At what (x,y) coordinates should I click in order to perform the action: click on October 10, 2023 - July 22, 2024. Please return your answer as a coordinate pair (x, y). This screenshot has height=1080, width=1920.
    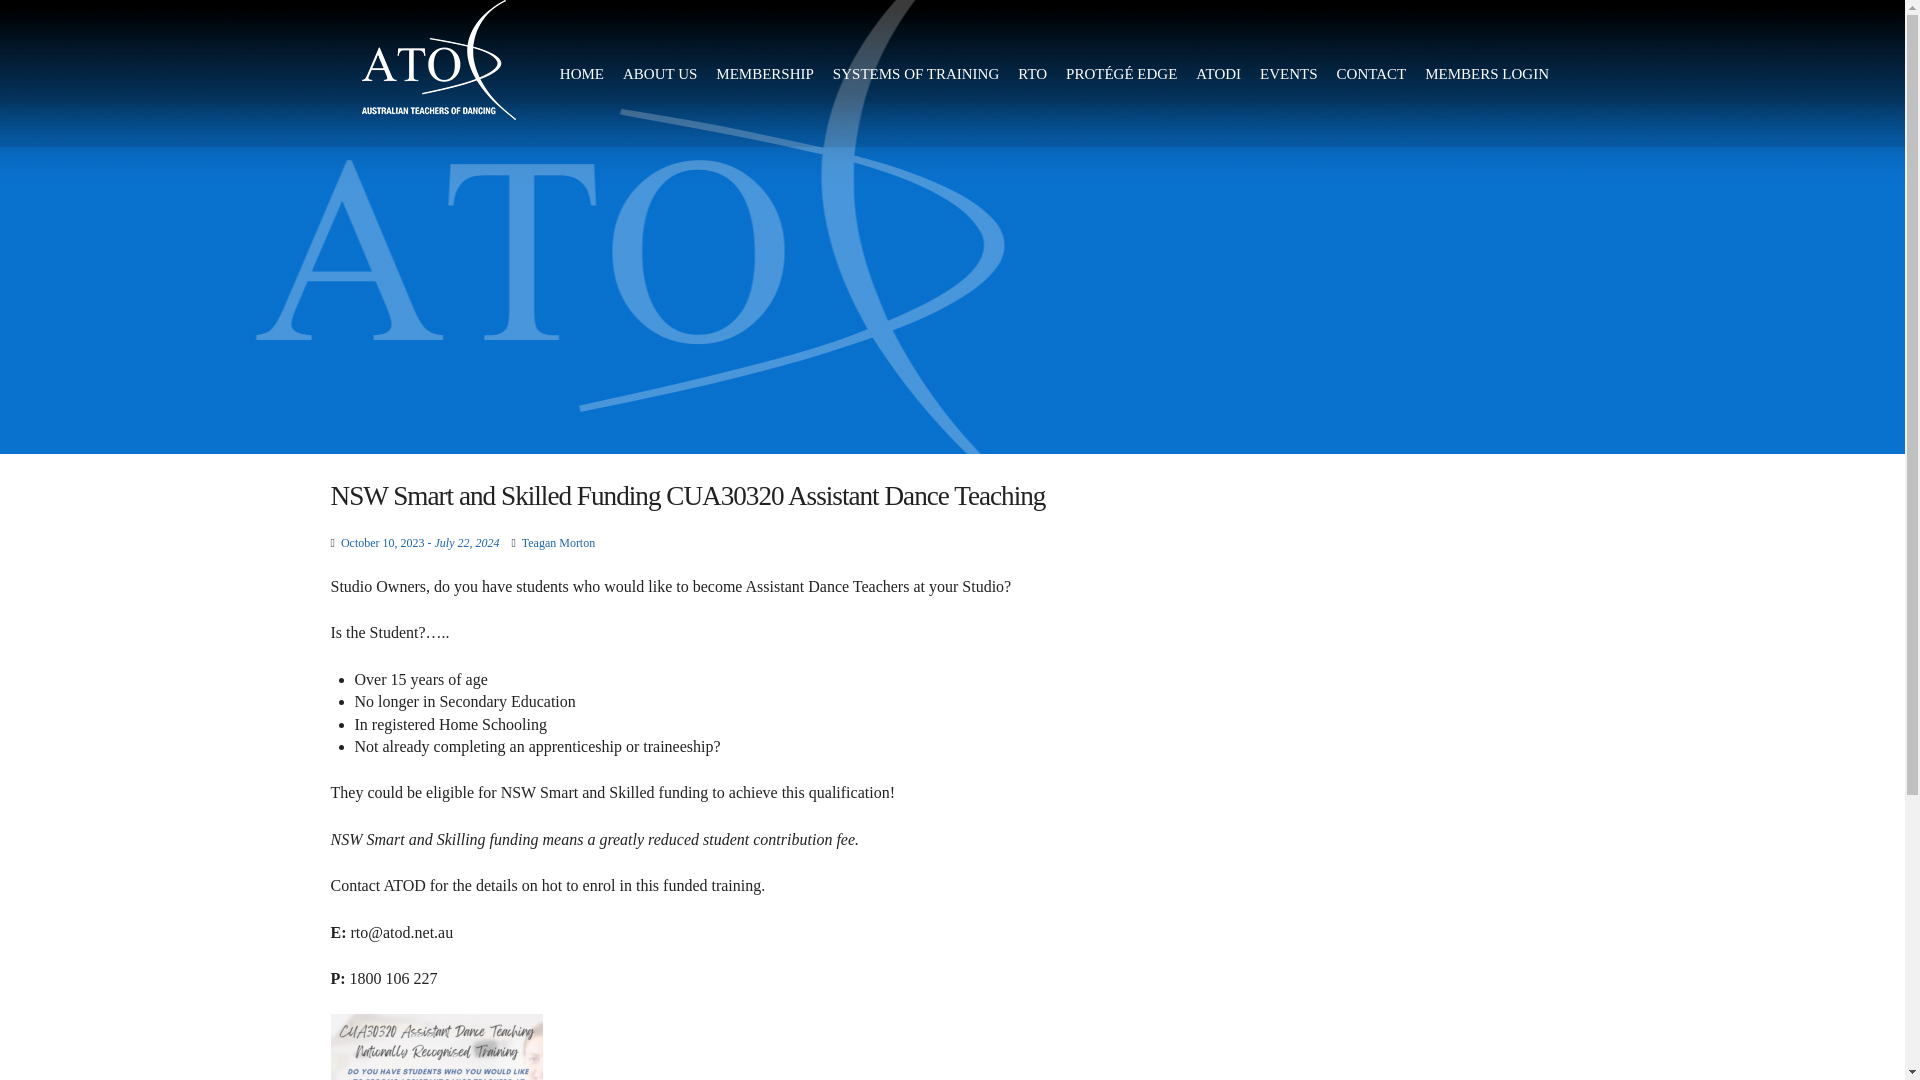
    Looking at the image, I should click on (420, 542).